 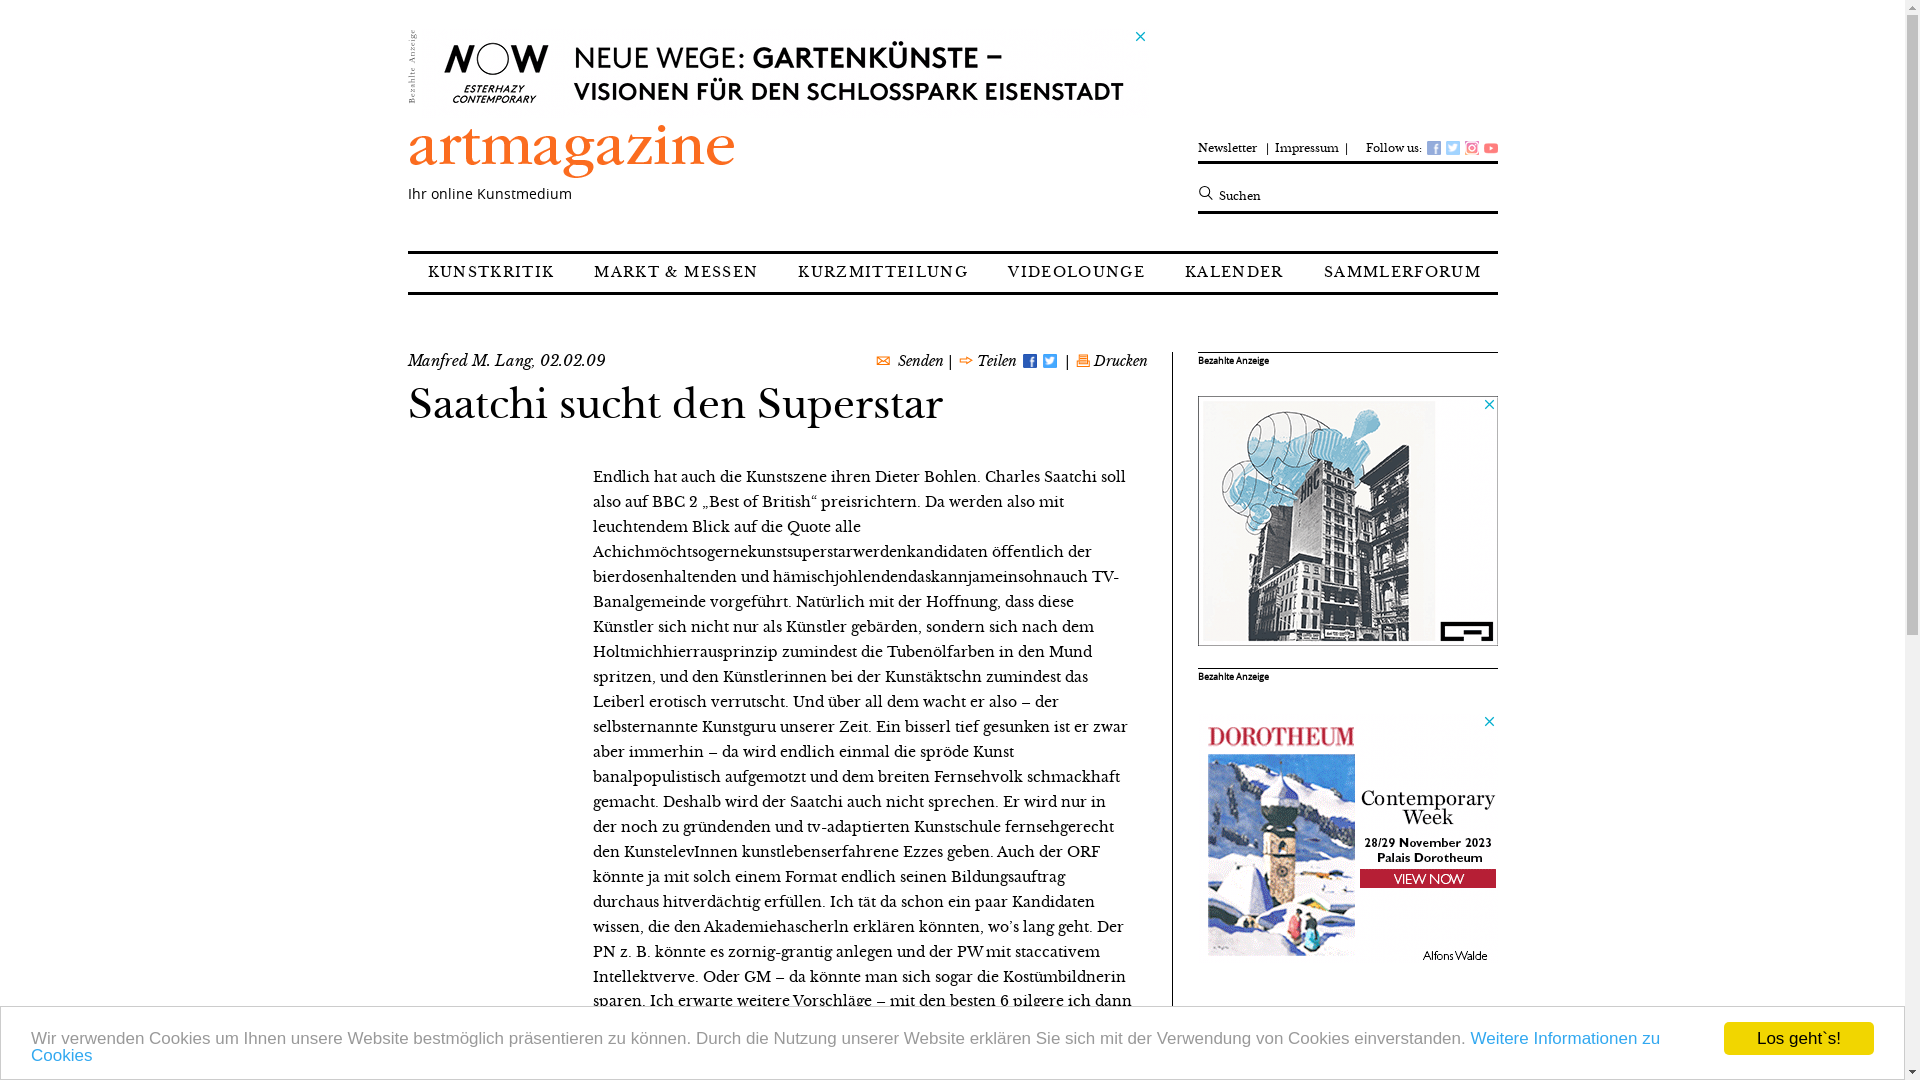 What do you see at coordinates (1234, 273) in the screenshot?
I see `KALENDER` at bounding box center [1234, 273].